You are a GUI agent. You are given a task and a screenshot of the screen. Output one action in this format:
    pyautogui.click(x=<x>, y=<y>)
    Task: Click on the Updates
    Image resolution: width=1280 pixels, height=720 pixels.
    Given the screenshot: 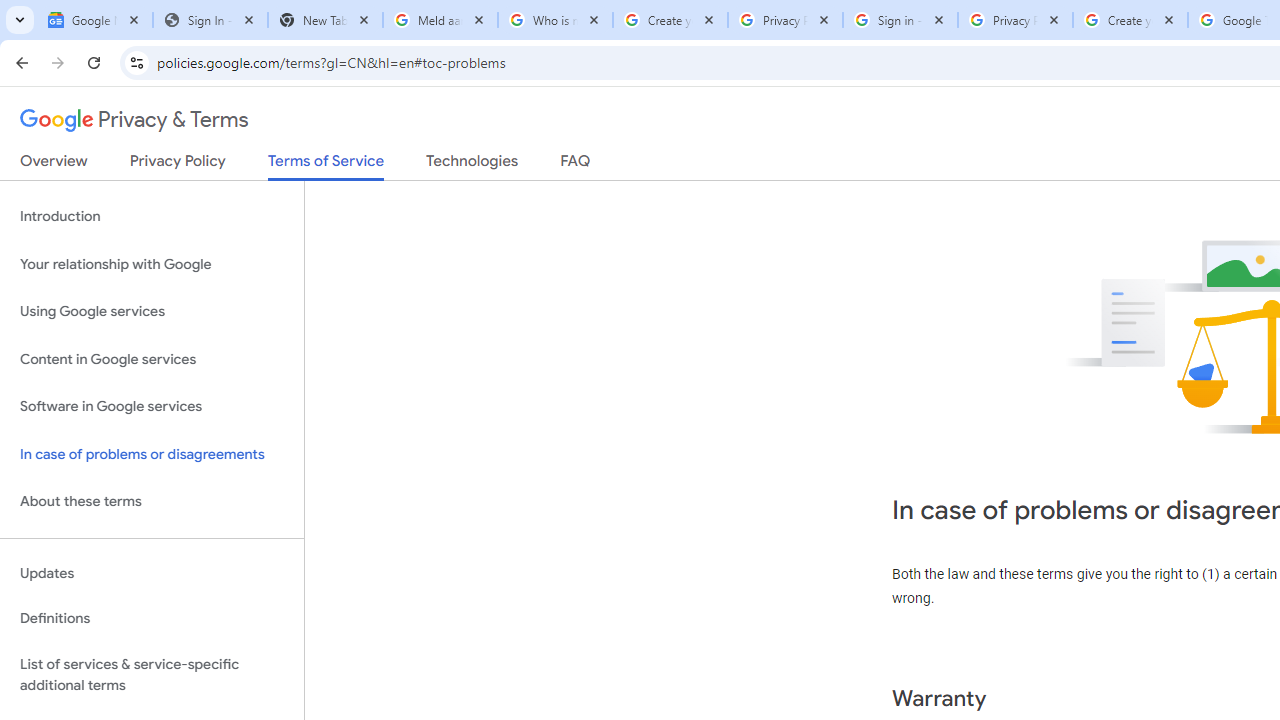 What is the action you would take?
    pyautogui.click(x=152, y=573)
    